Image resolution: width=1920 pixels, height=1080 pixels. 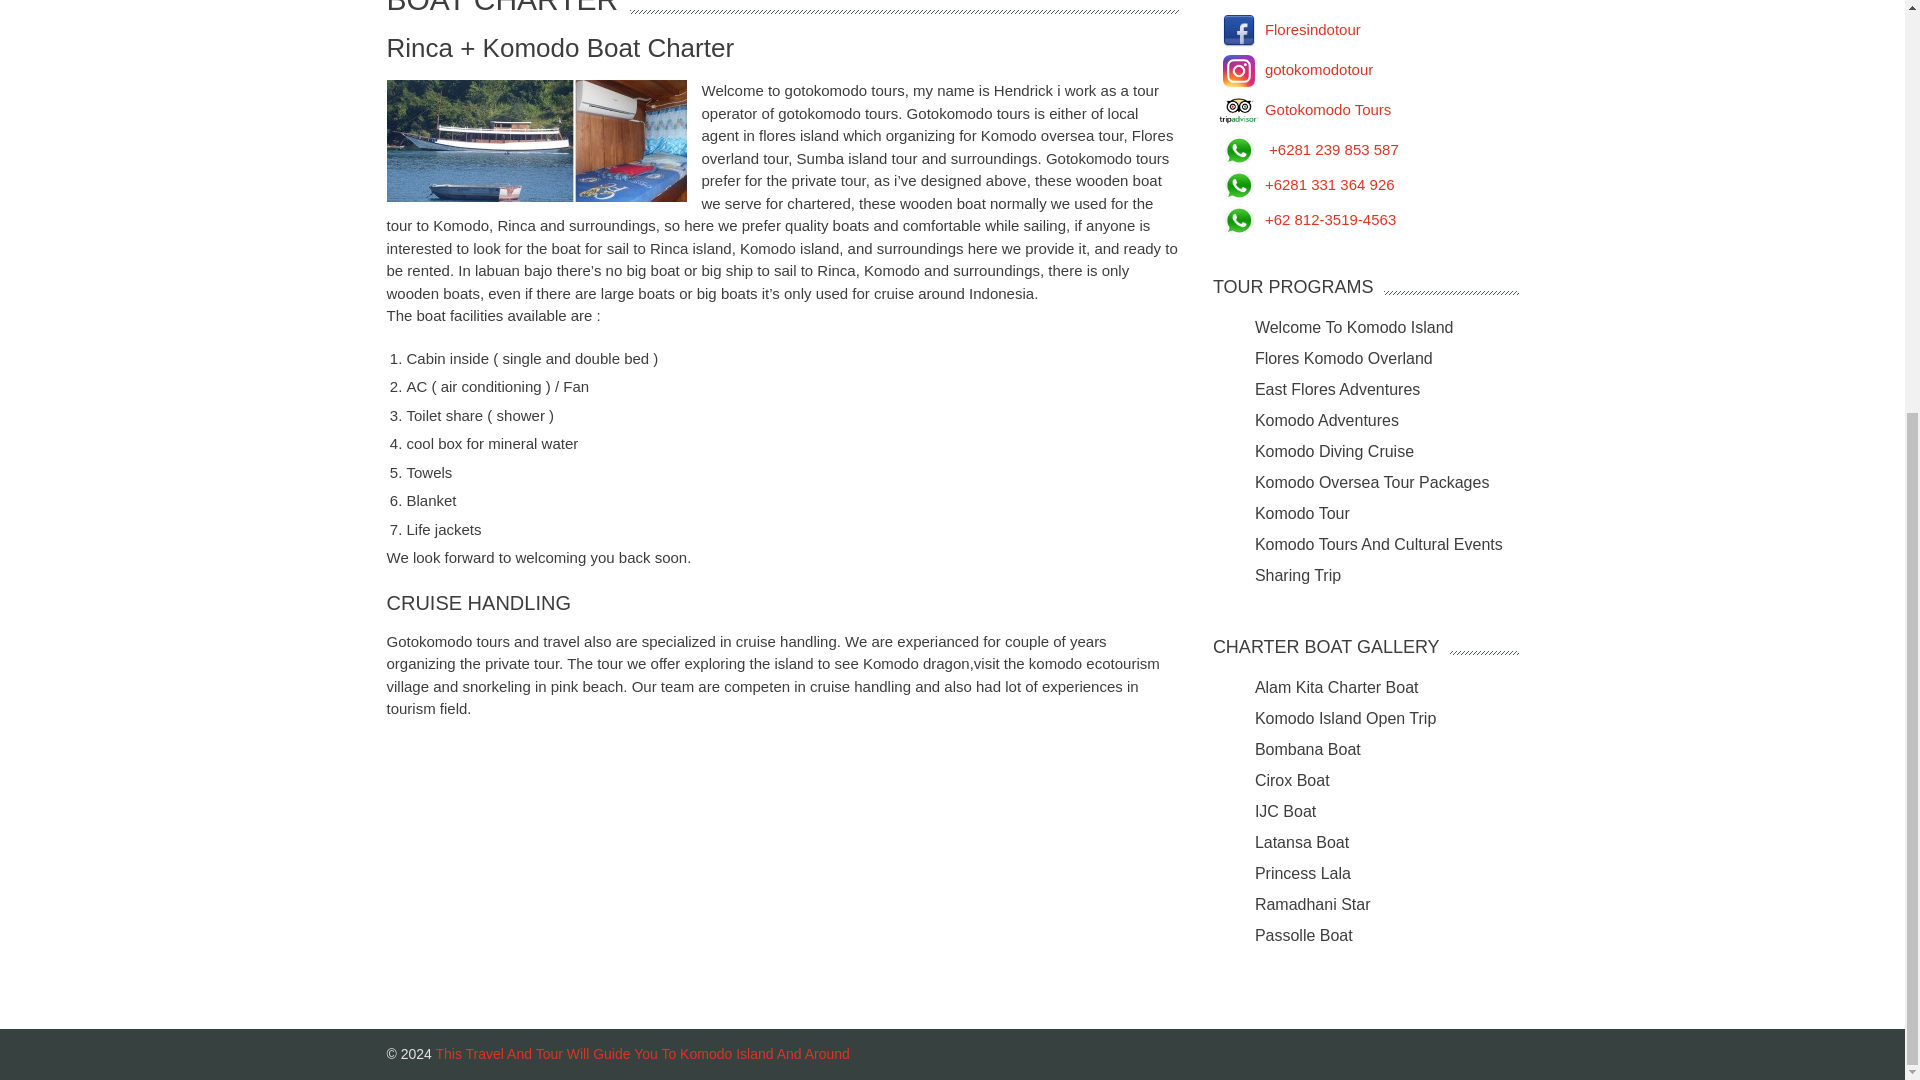 I want to click on East Flores Adventures, so click(x=1338, y=388).